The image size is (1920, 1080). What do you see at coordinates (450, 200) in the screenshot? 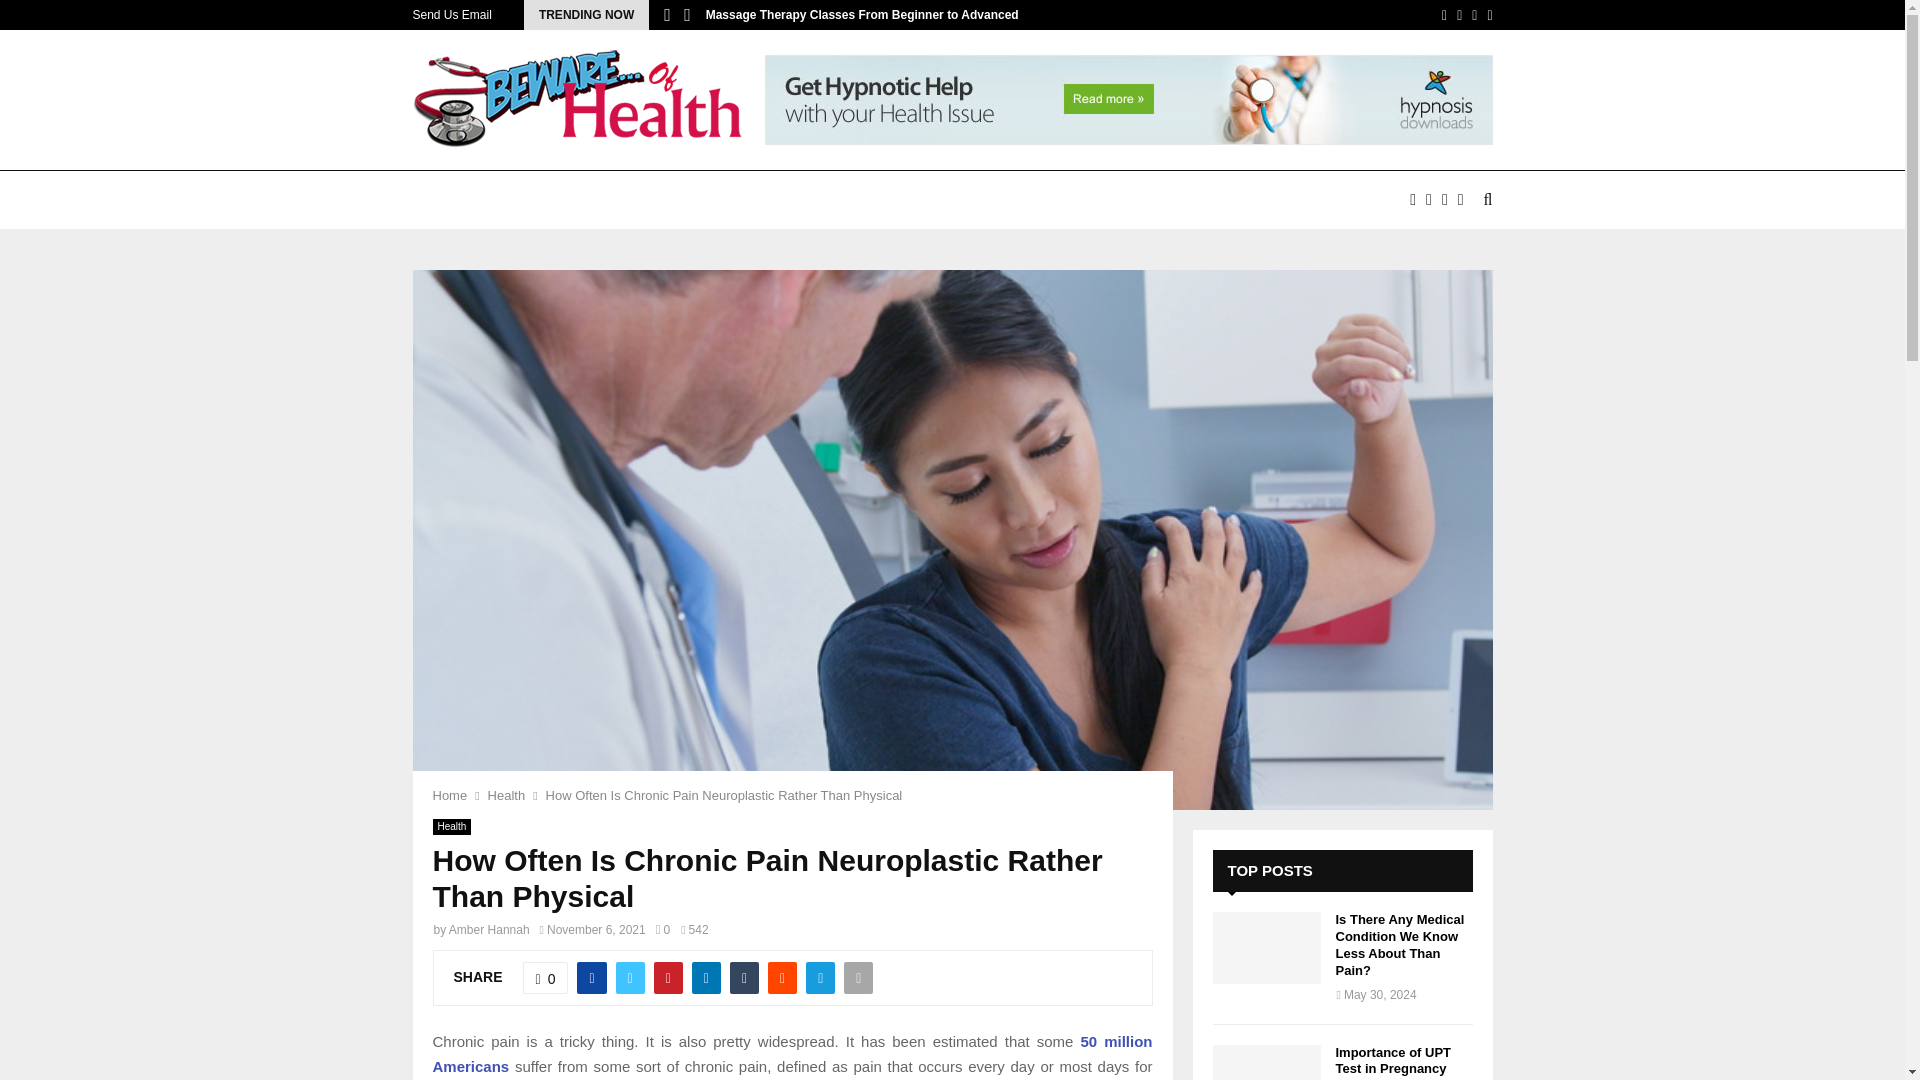
I see `HOME` at bounding box center [450, 200].